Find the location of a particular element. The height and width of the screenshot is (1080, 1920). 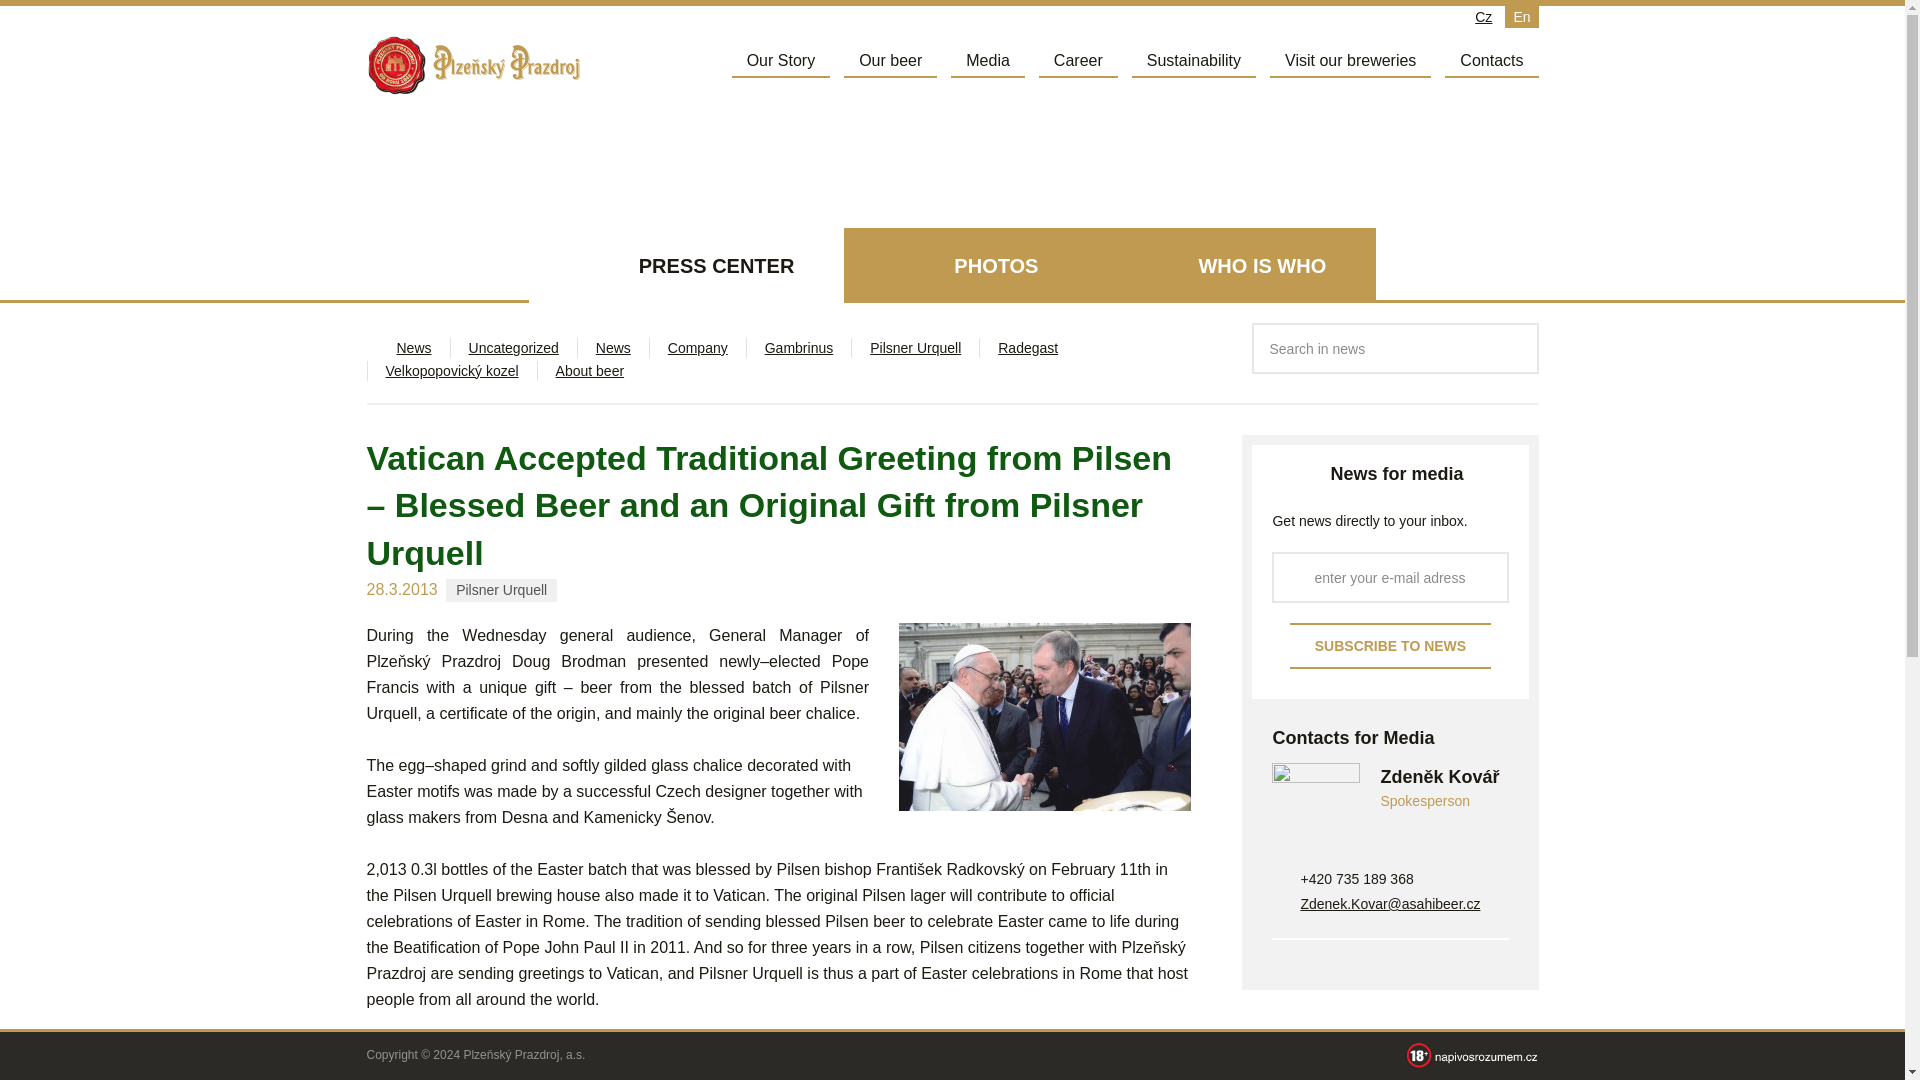

Our beer is located at coordinates (890, 60).